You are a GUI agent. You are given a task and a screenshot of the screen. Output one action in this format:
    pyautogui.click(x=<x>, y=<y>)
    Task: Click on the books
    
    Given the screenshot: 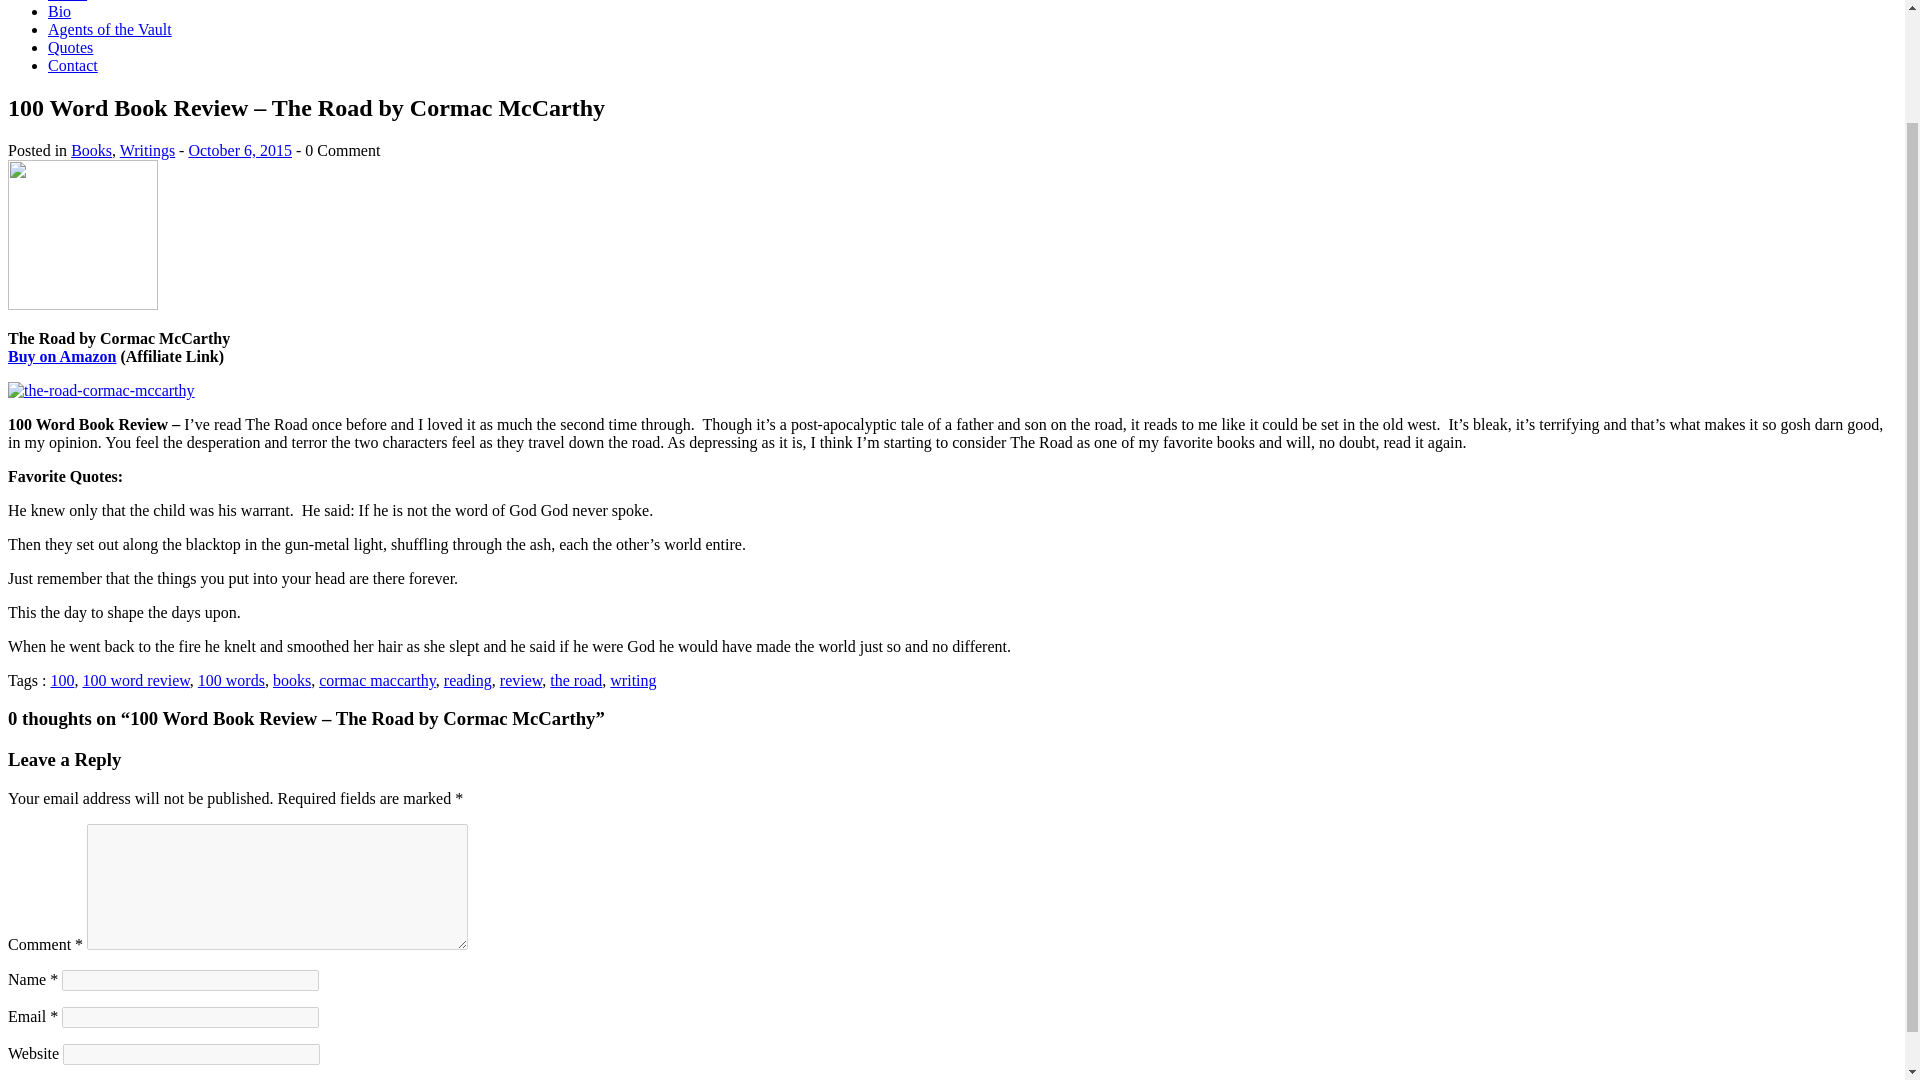 What is the action you would take?
    pyautogui.click(x=292, y=680)
    